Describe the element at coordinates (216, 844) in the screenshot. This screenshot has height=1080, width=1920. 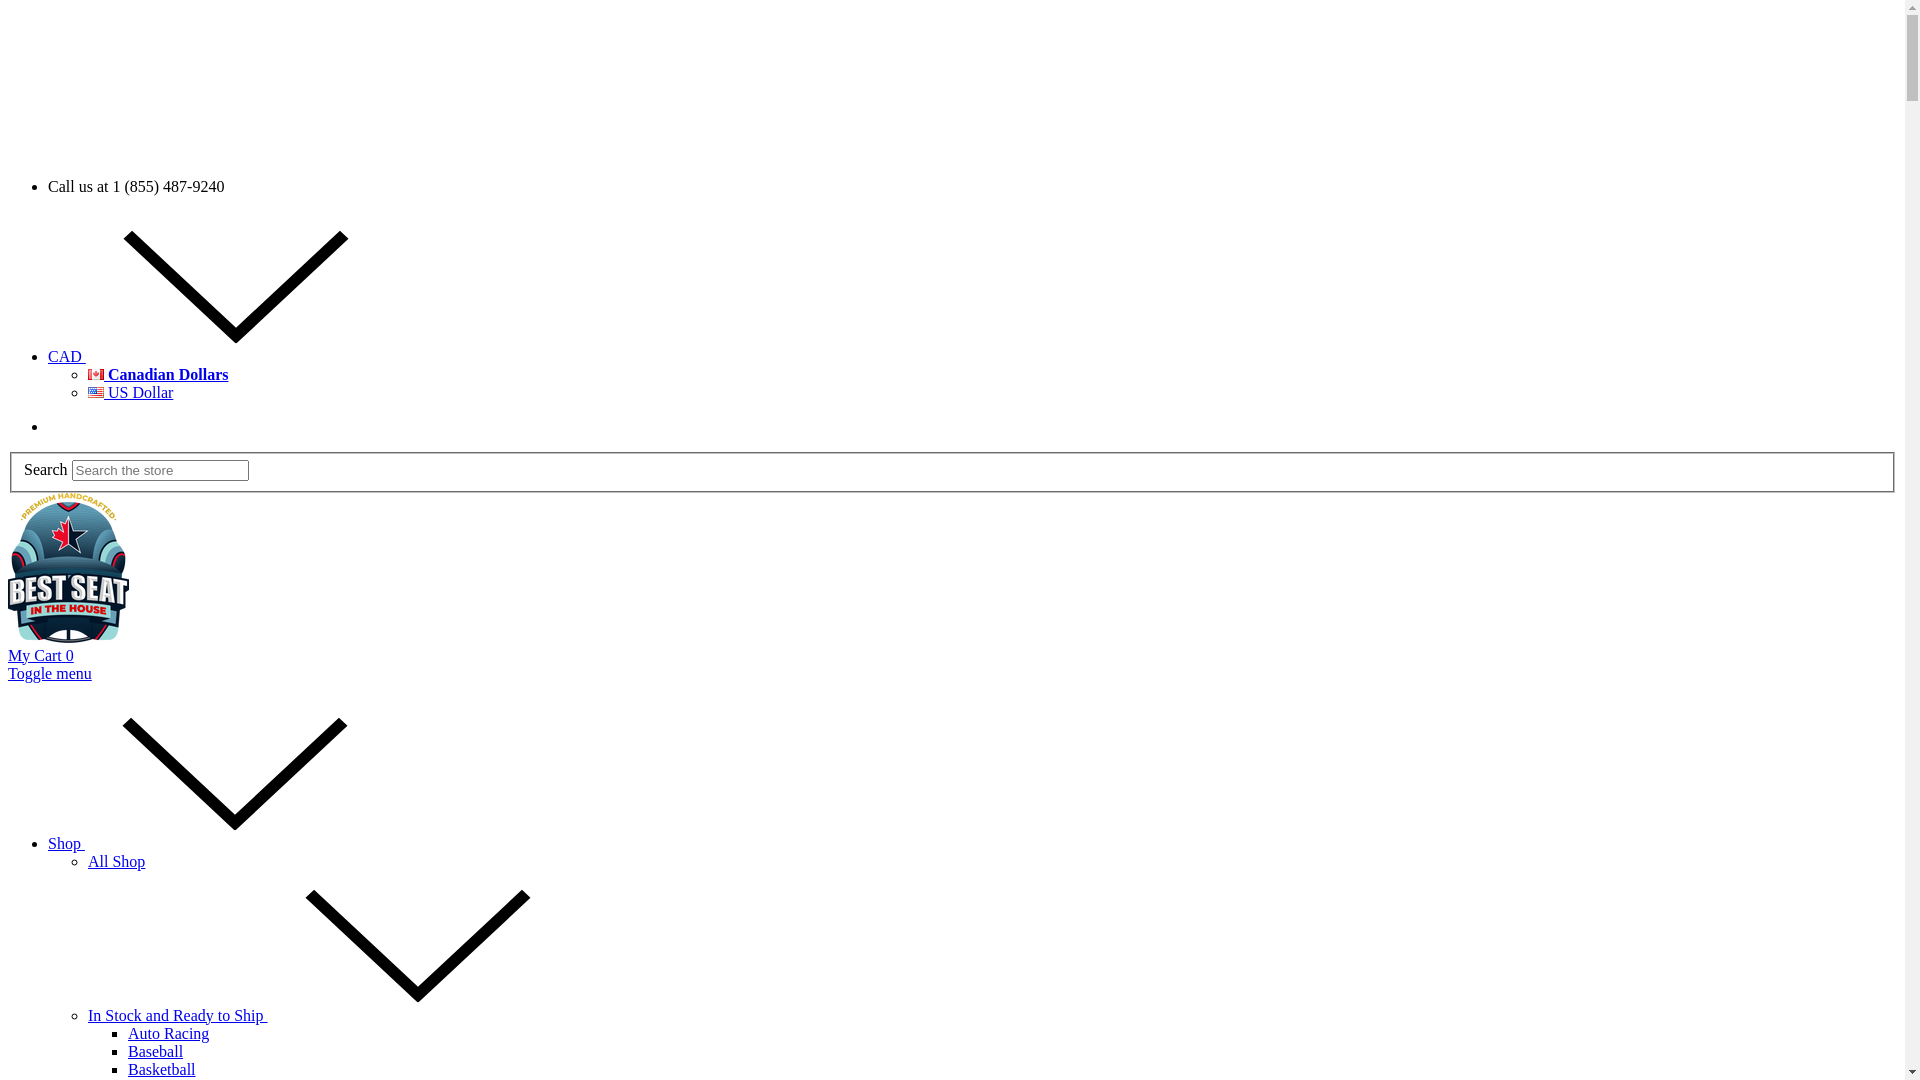
I see `Shop` at that location.